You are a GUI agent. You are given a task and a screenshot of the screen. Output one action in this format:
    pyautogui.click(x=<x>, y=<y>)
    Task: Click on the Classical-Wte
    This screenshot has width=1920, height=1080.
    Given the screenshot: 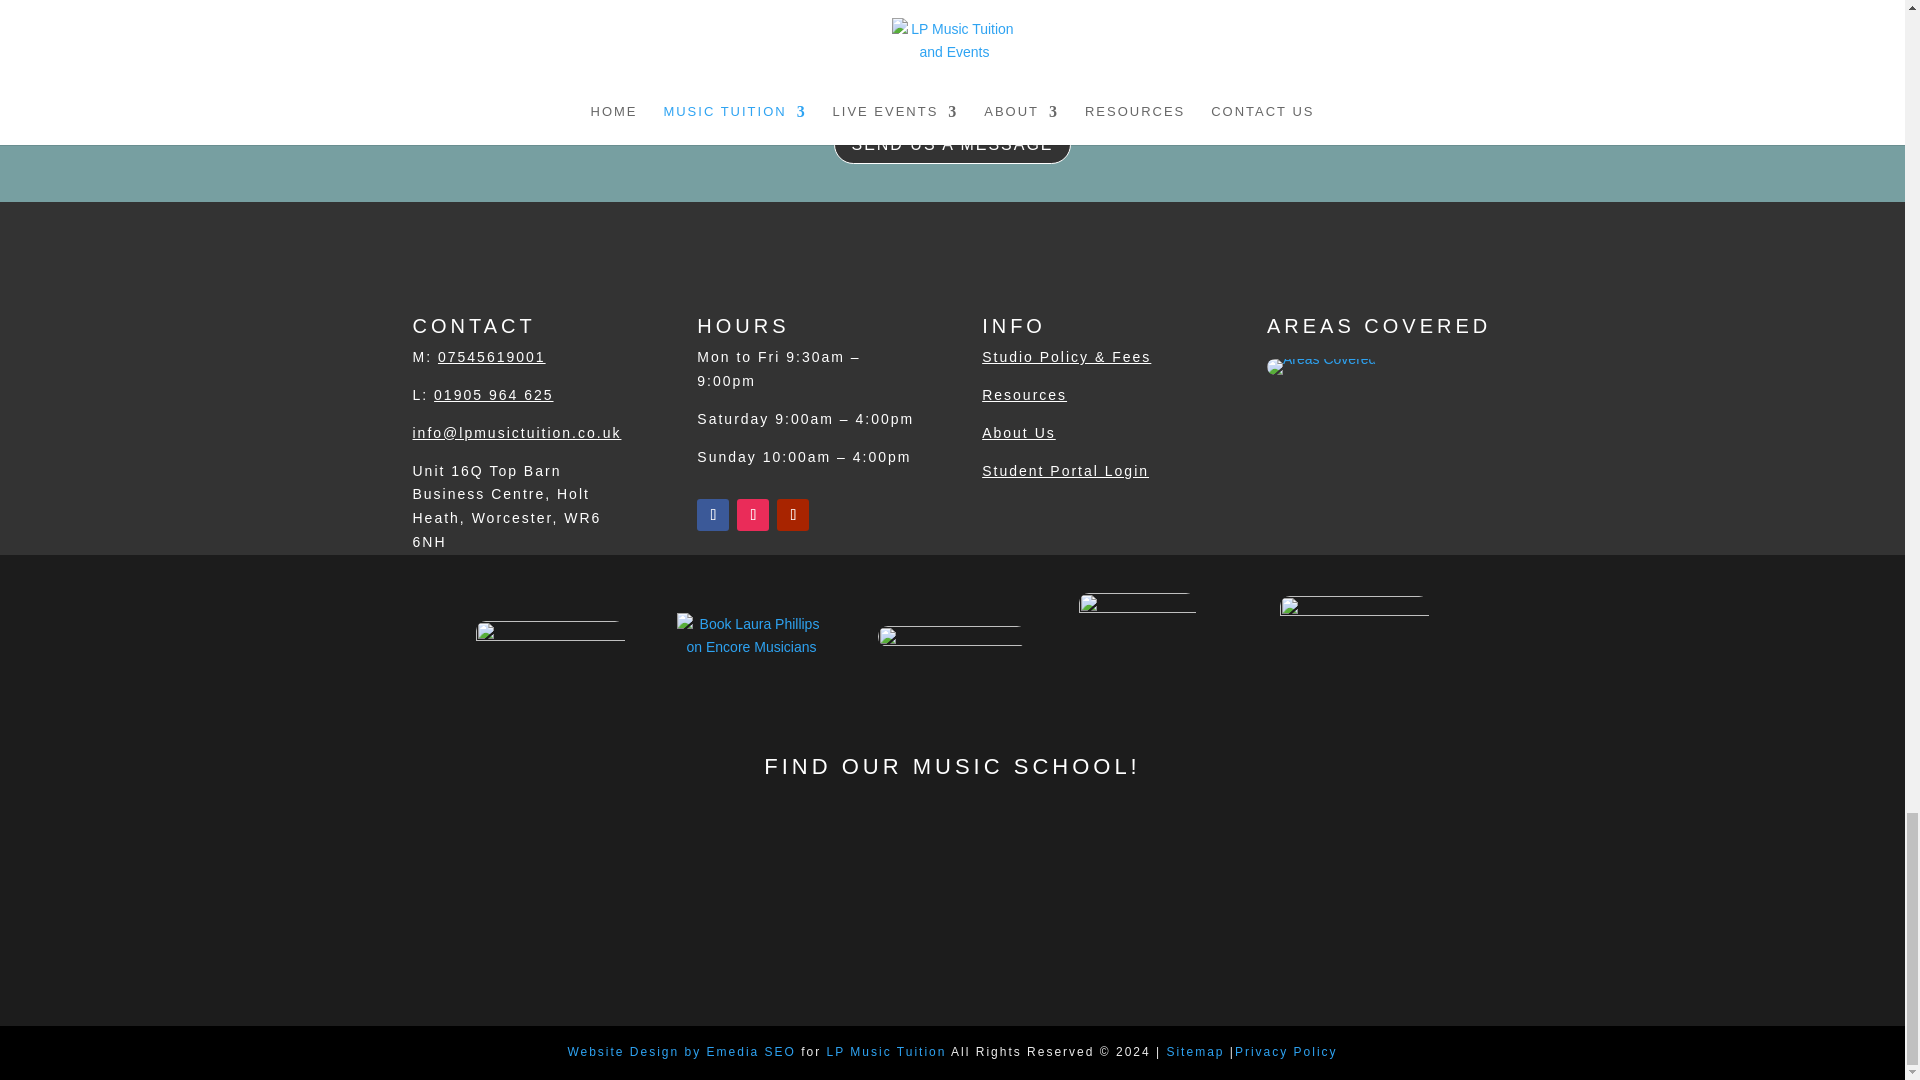 What is the action you would take?
    pyautogui.click(x=952, y=636)
    